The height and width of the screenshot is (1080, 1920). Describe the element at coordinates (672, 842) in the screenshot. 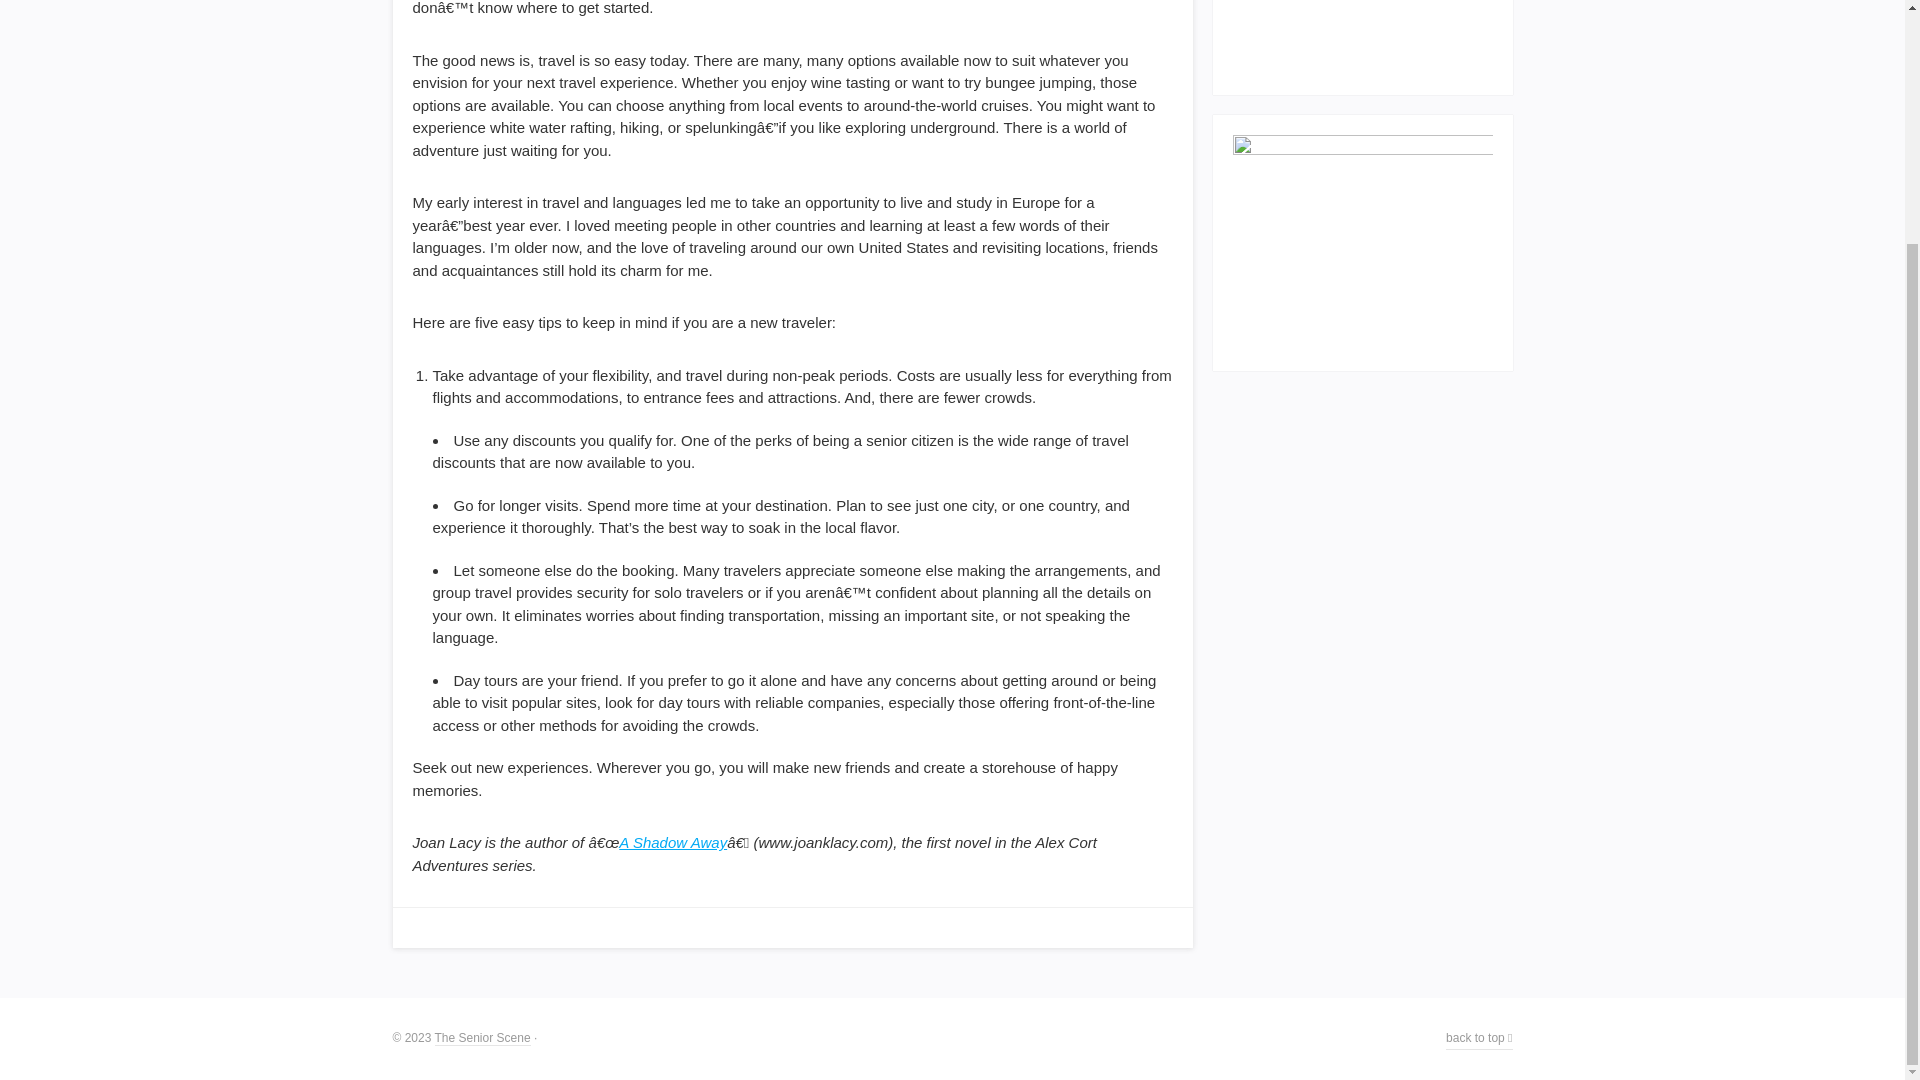

I see `A Shadow Away` at that location.